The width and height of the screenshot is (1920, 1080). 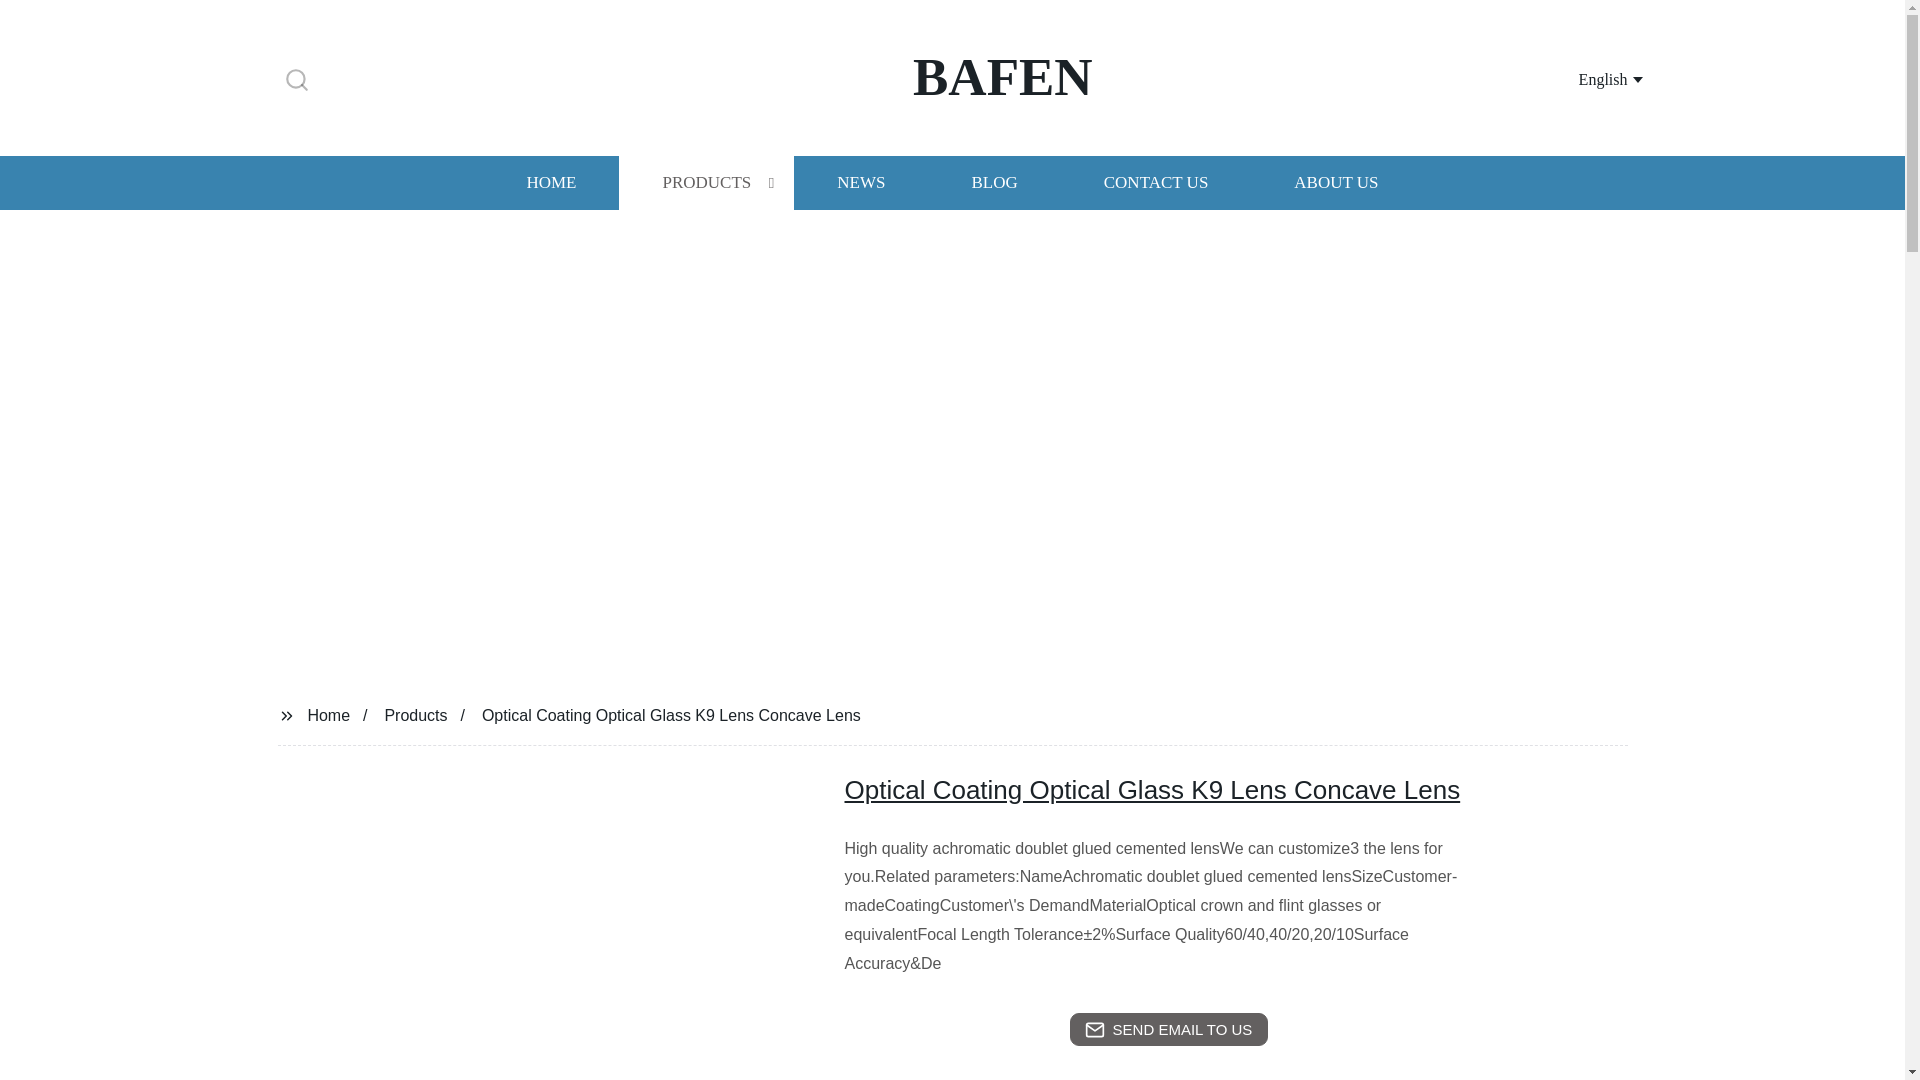 What do you see at coordinates (1168, 1030) in the screenshot?
I see `SEND EMAIL TO US` at bounding box center [1168, 1030].